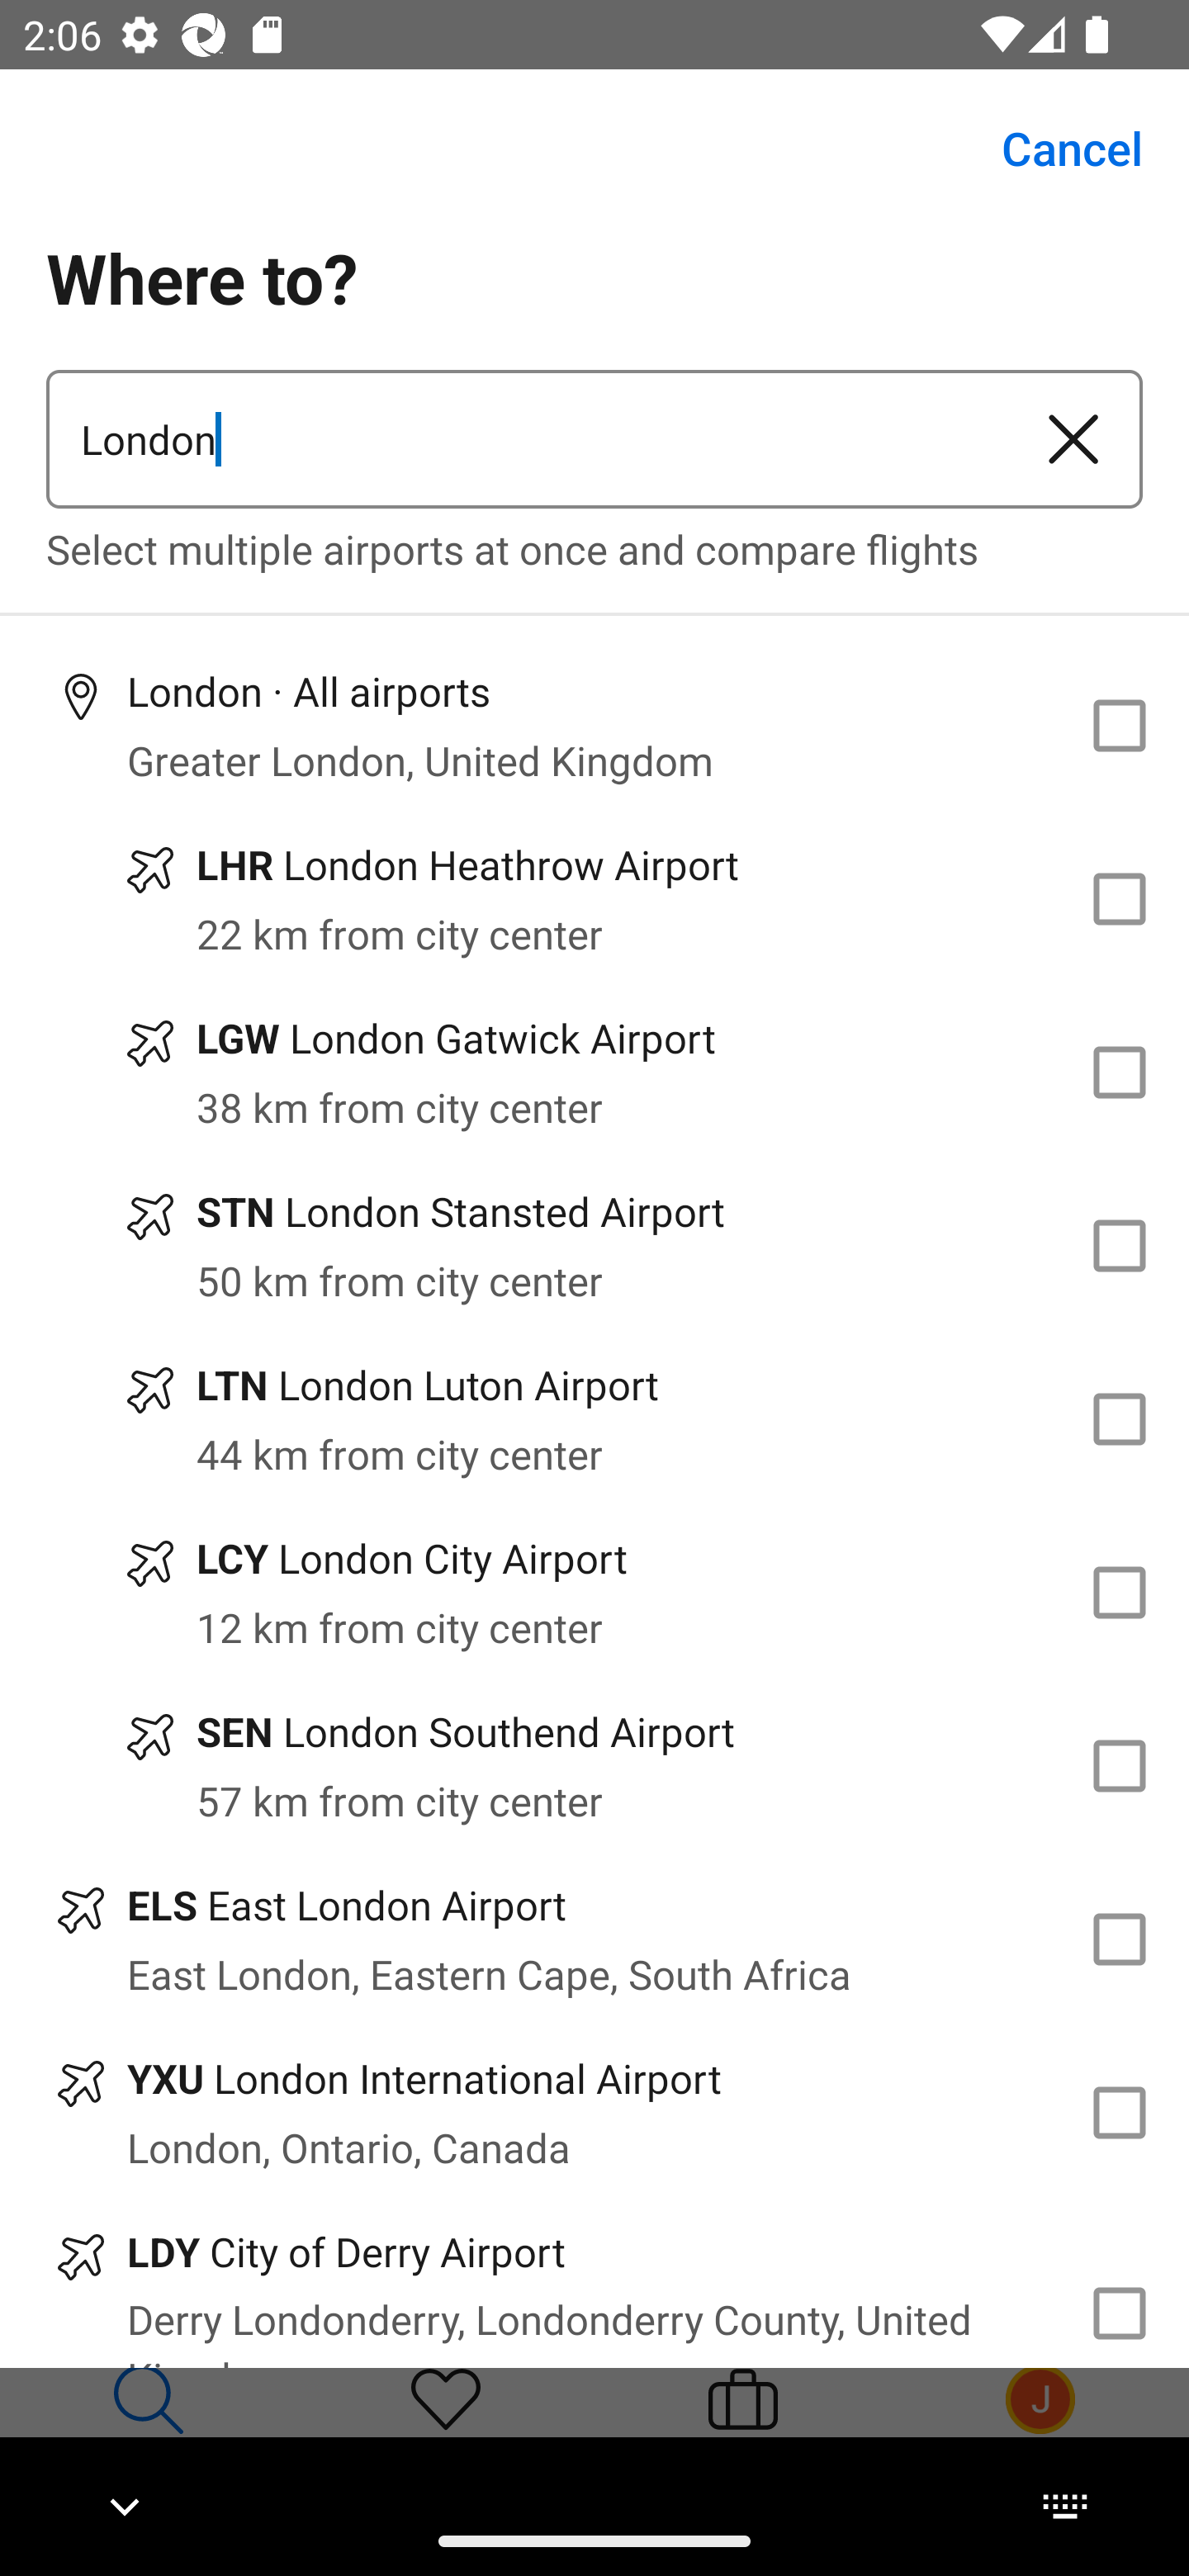 The image size is (1189, 2576). What do you see at coordinates (594, 1765) in the screenshot?
I see `SEN London Southend Airport 57 km from city center` at bounding box center [594, 1765].